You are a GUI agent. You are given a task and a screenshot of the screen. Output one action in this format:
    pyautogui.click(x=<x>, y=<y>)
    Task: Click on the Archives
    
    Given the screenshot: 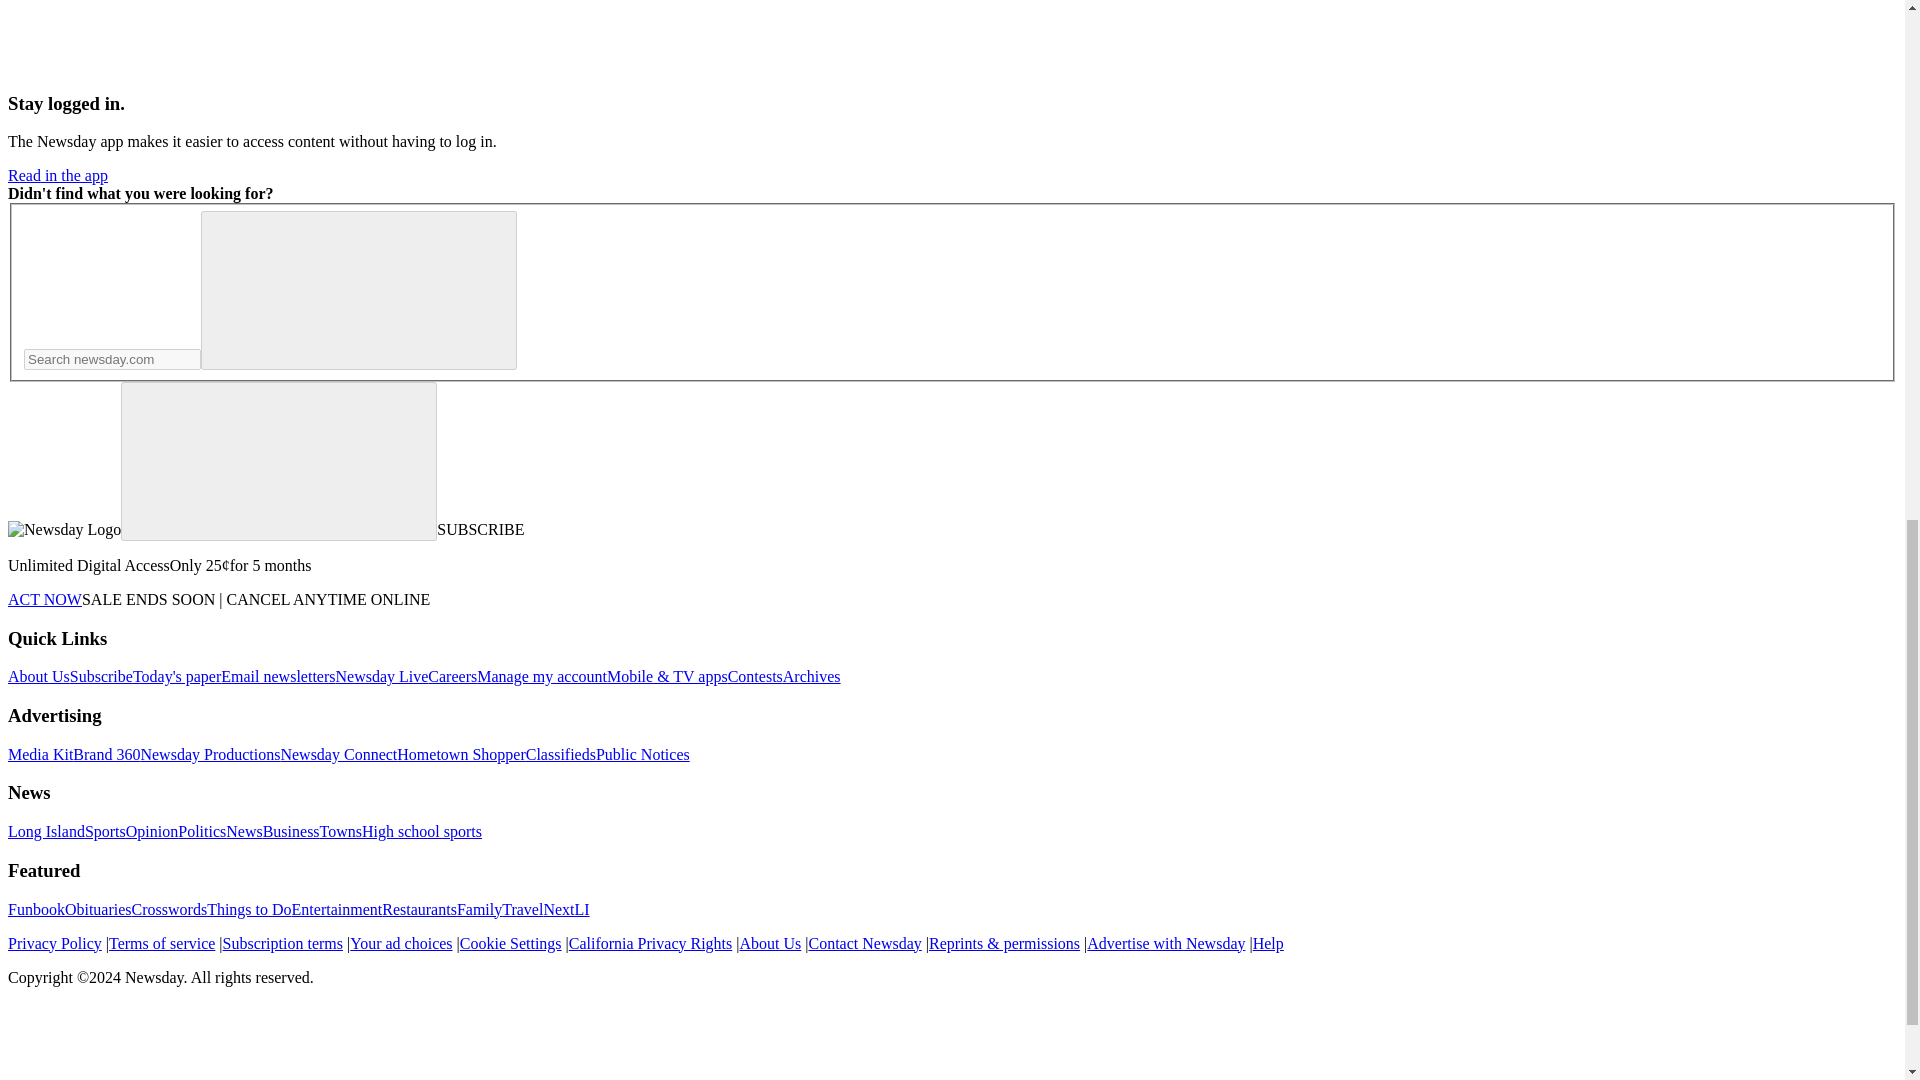 What is the action you would take?
    pyautogui.click(x=812, y=676)
    